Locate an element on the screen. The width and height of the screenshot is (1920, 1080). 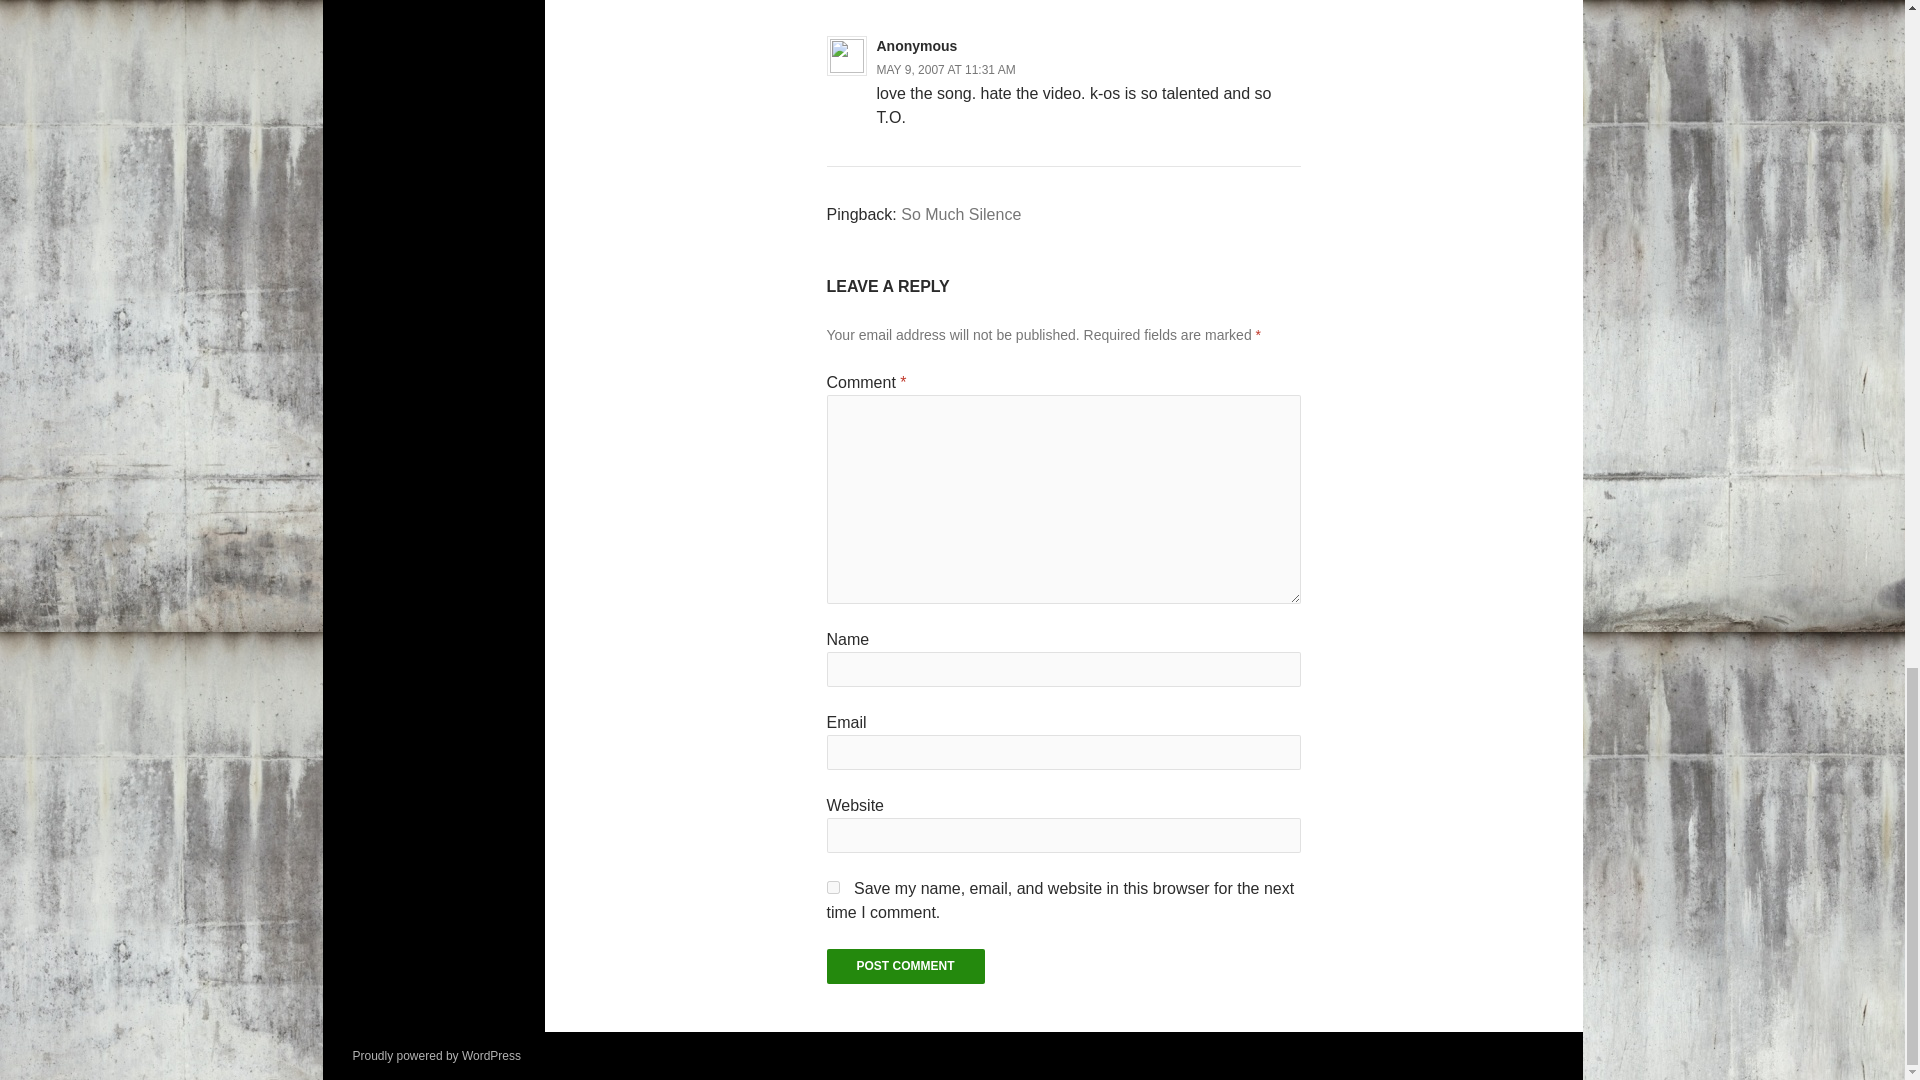
Post Comment is located at coordinates (904, 966).